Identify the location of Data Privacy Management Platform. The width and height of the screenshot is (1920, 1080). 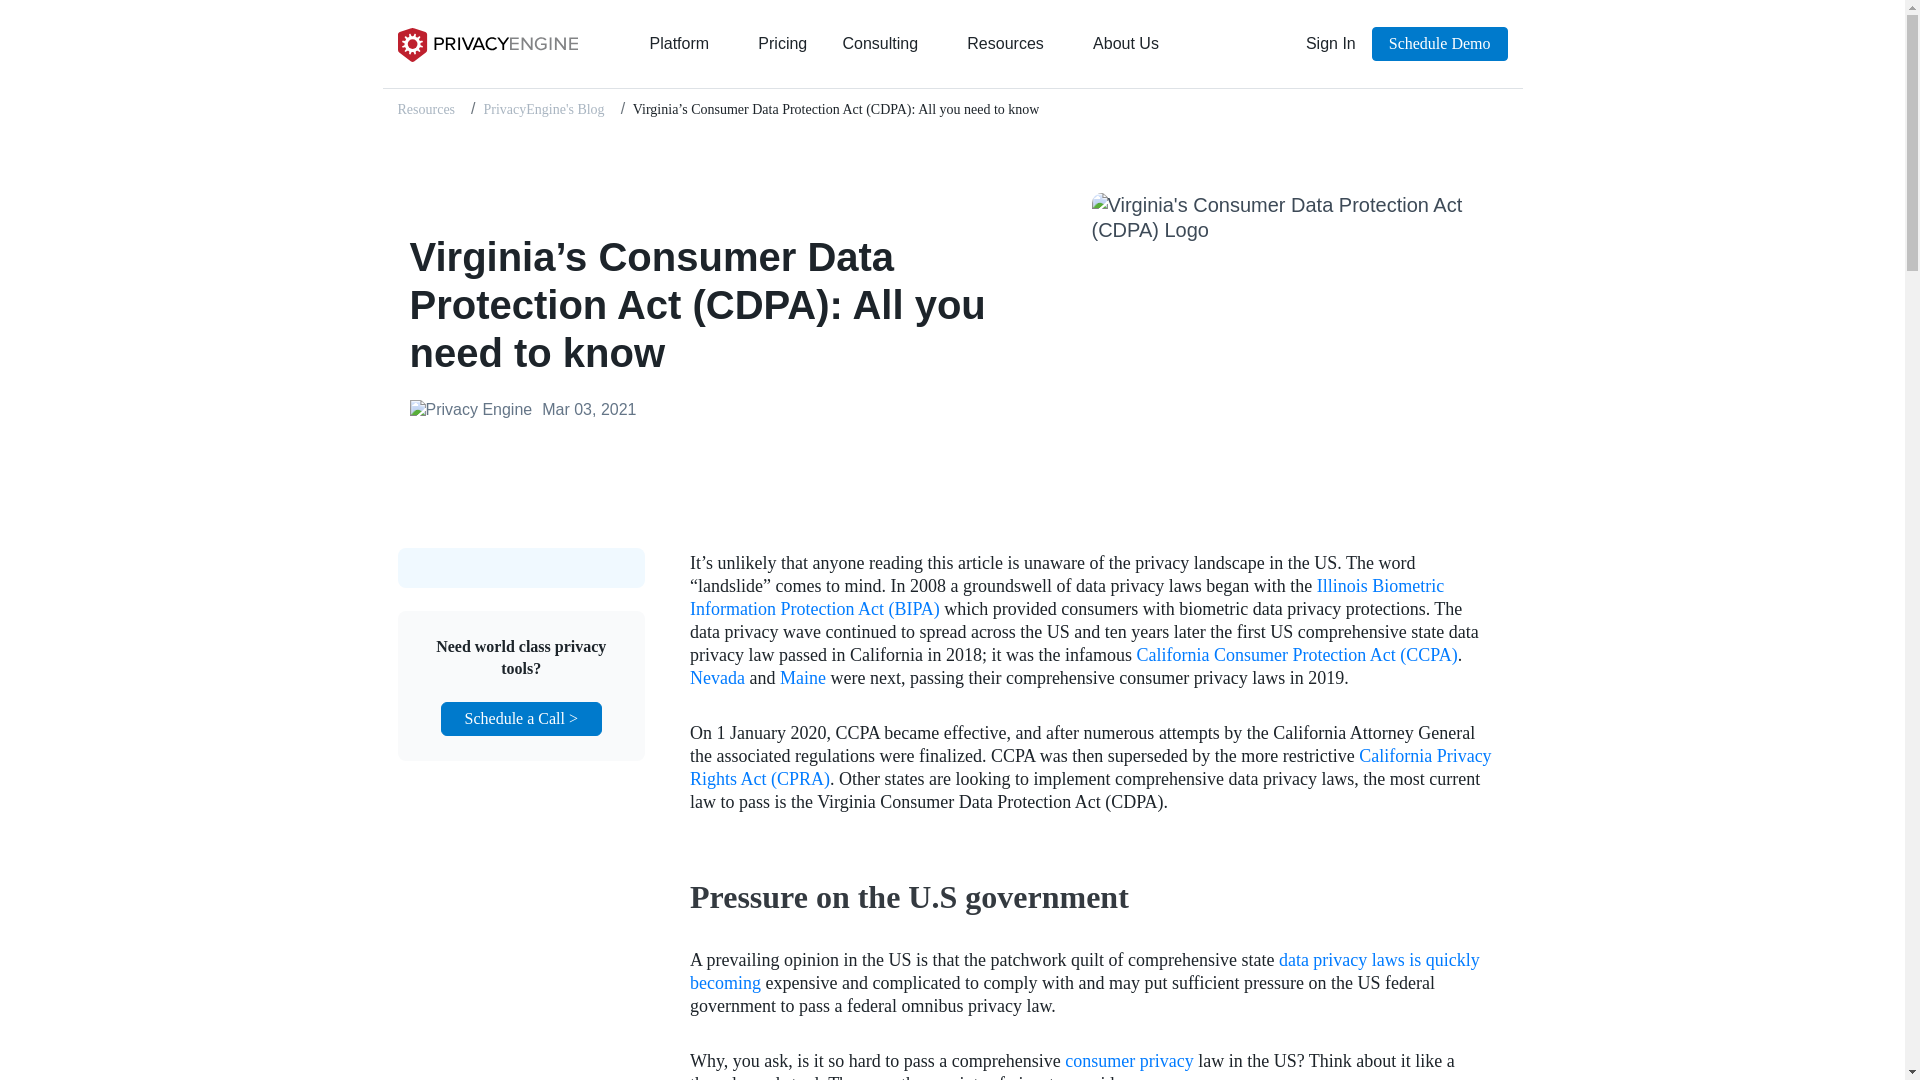
(487, 44).